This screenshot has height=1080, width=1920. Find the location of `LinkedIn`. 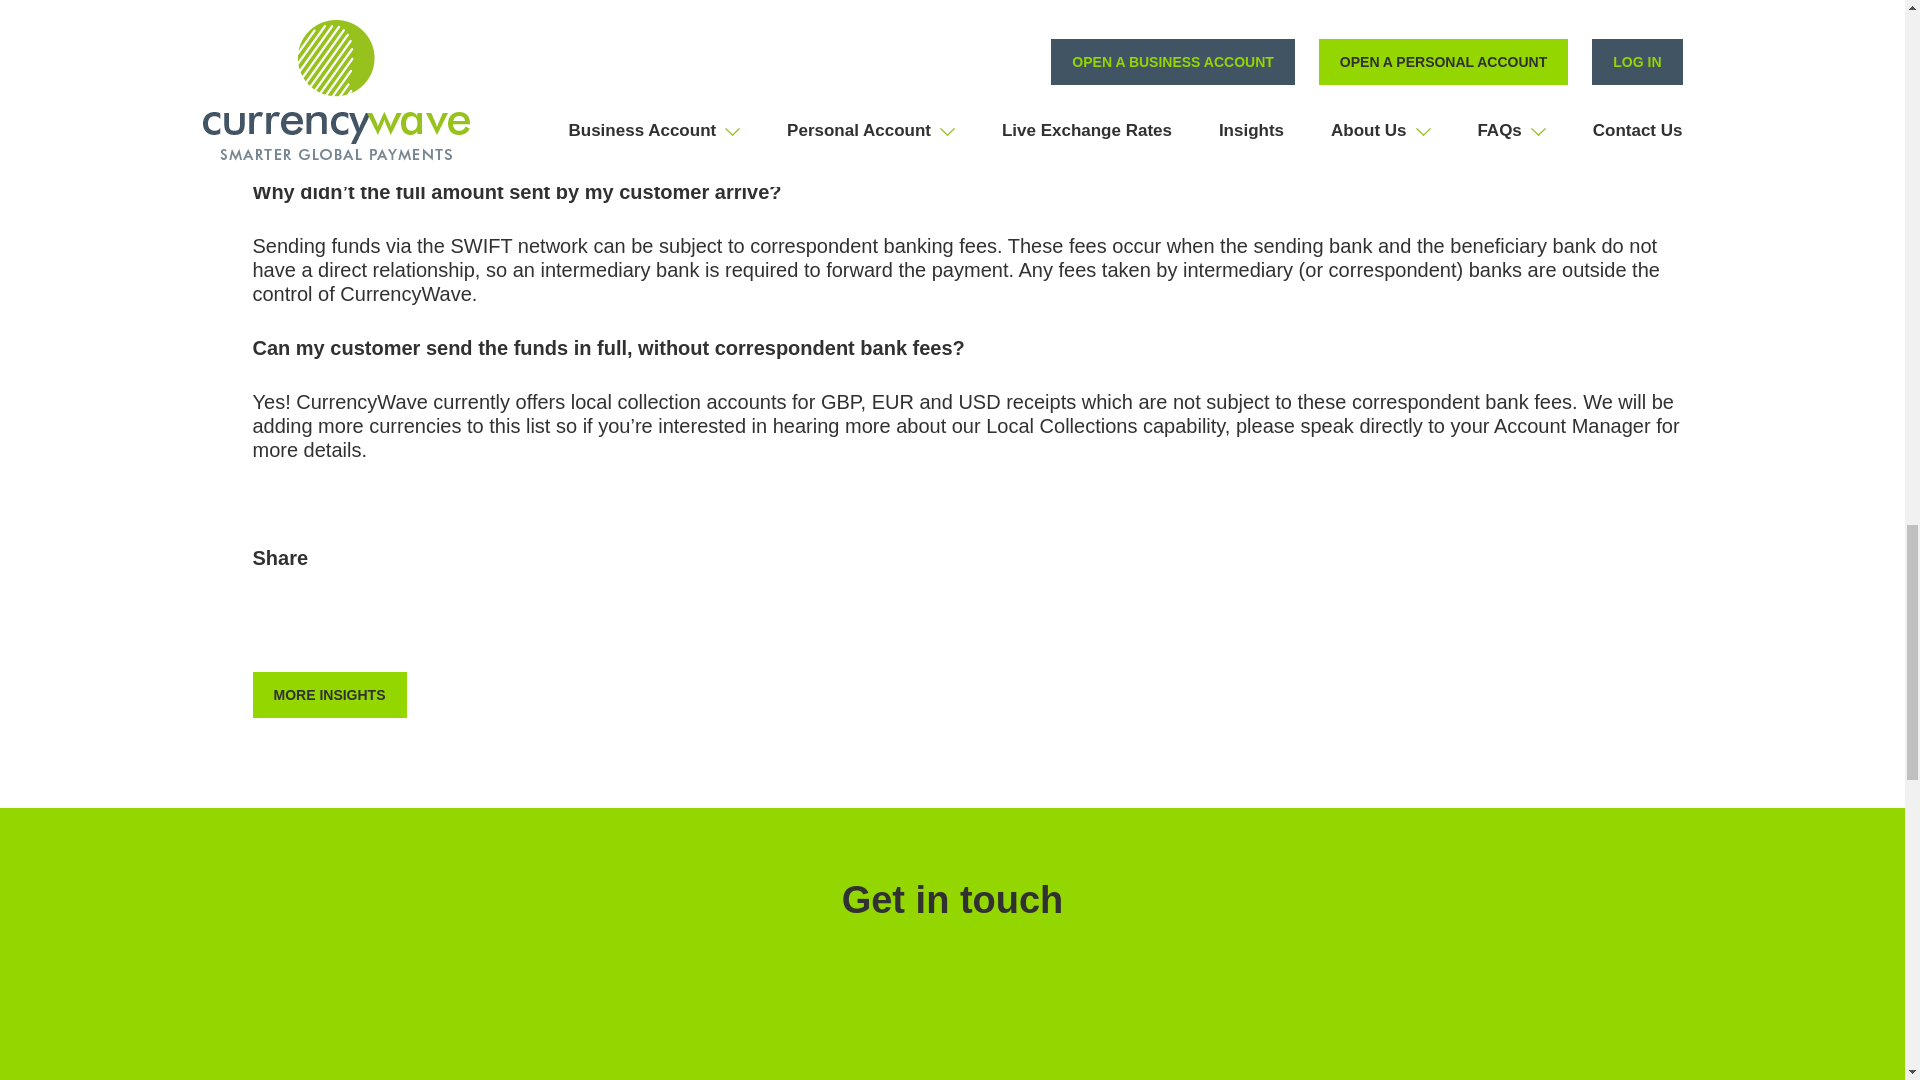

LinkedIn is located at coordinates (382, 623).